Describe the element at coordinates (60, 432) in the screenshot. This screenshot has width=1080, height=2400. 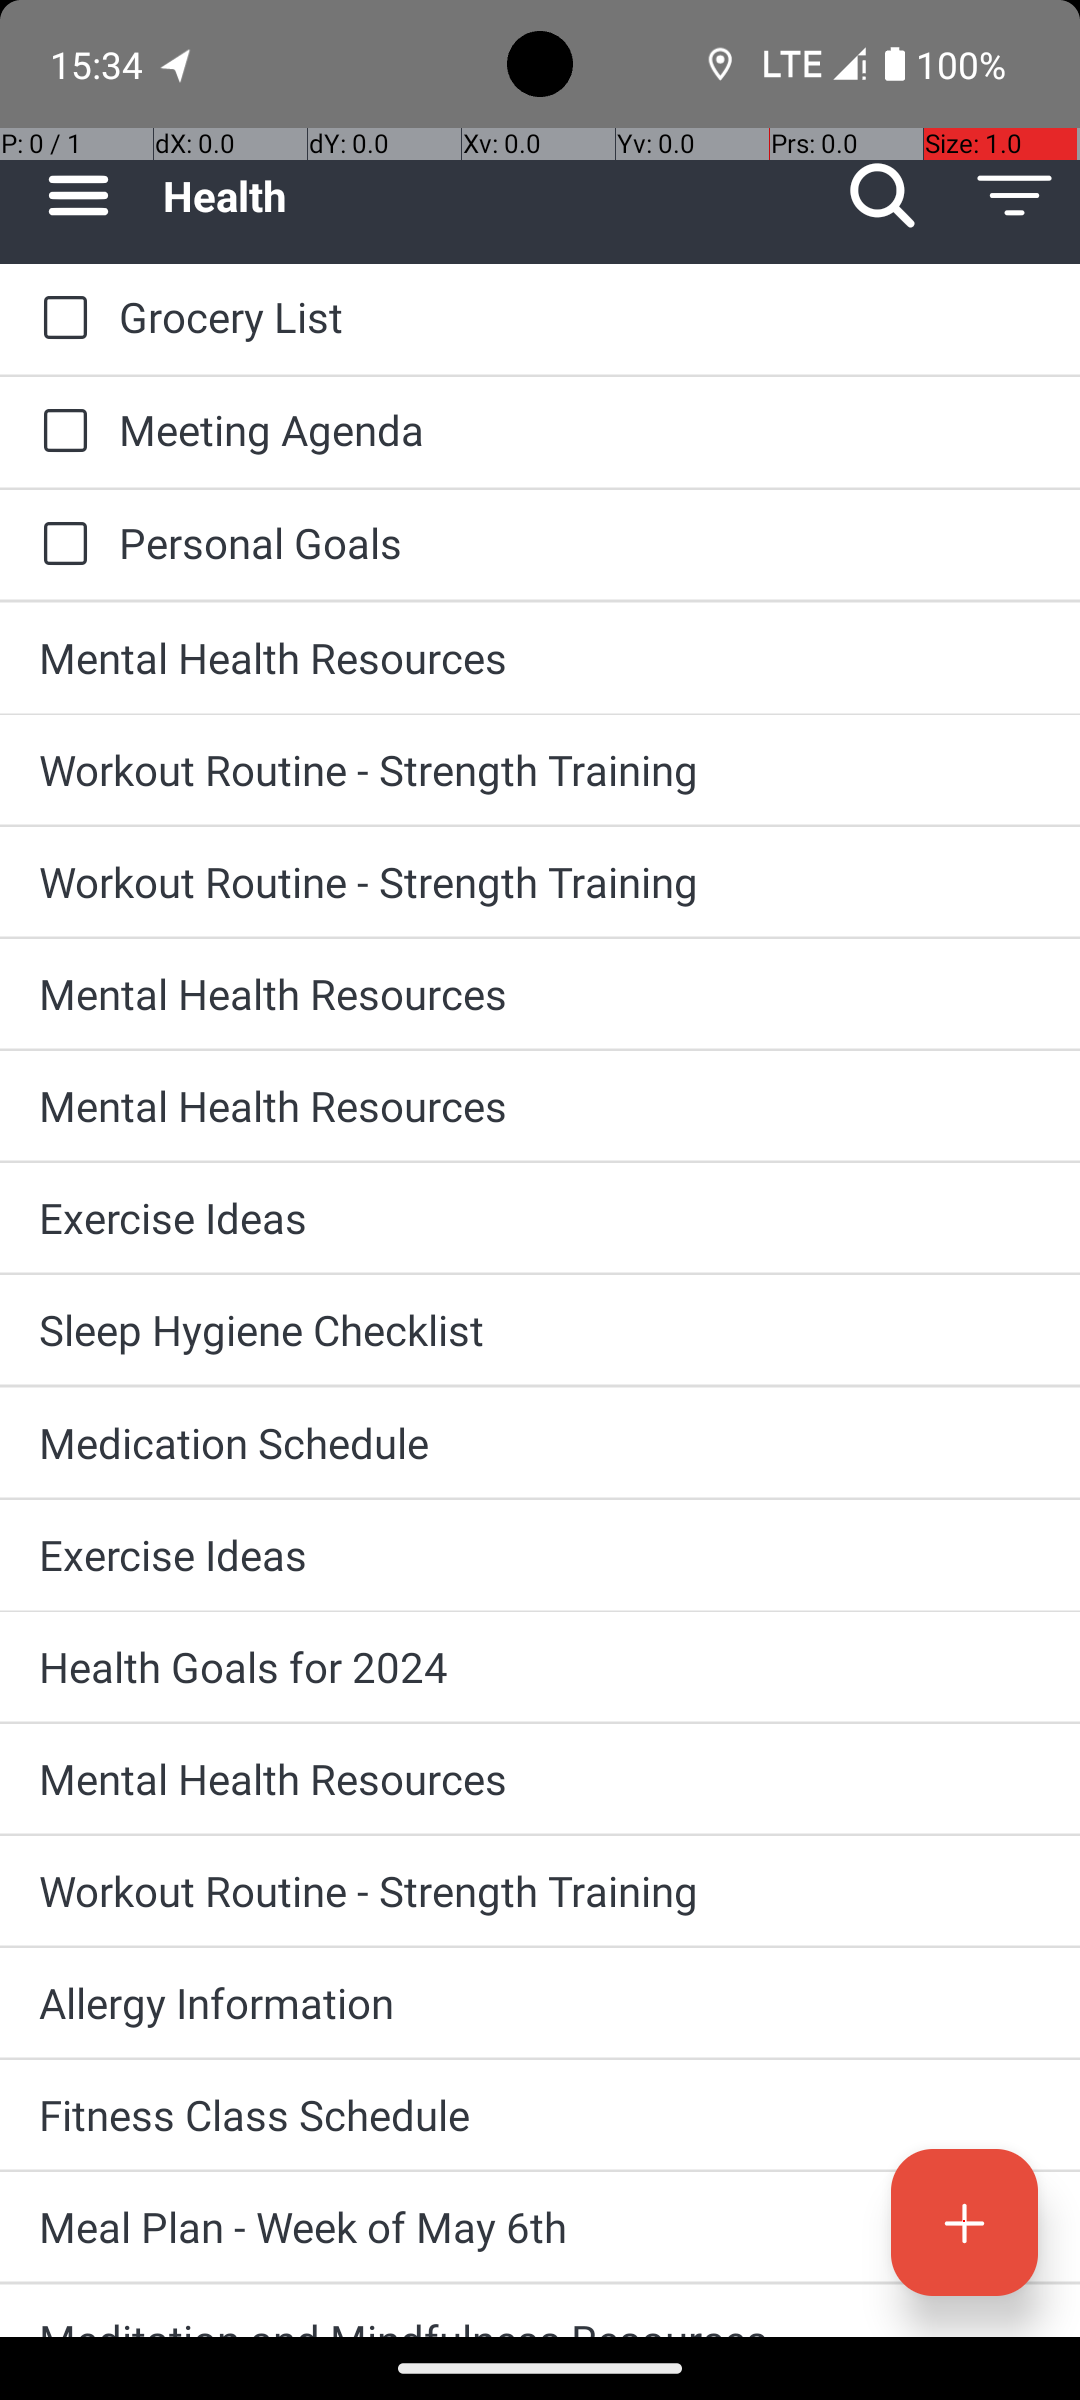
I see `to-do: Meeting Agenda` at that location.